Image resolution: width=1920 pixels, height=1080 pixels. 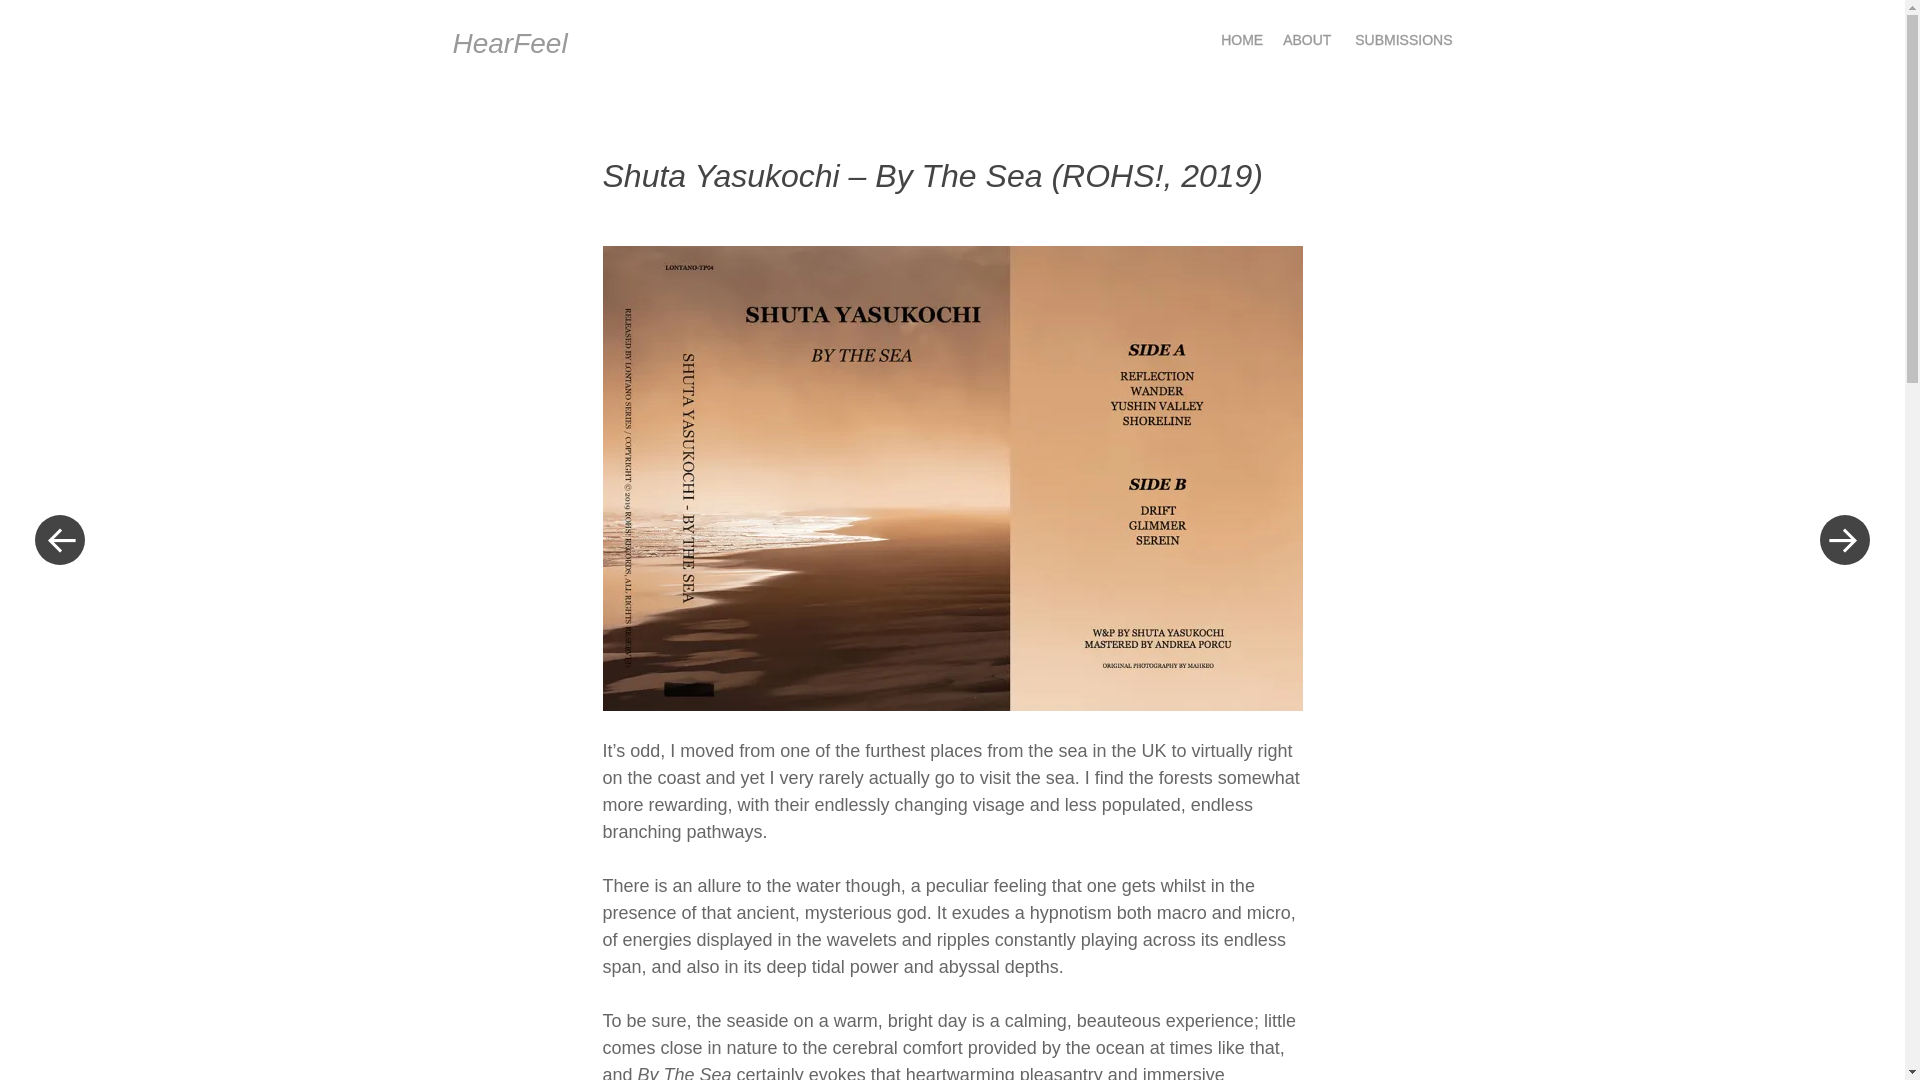 I want to click on HearFeel, so click(x=508, y=44).